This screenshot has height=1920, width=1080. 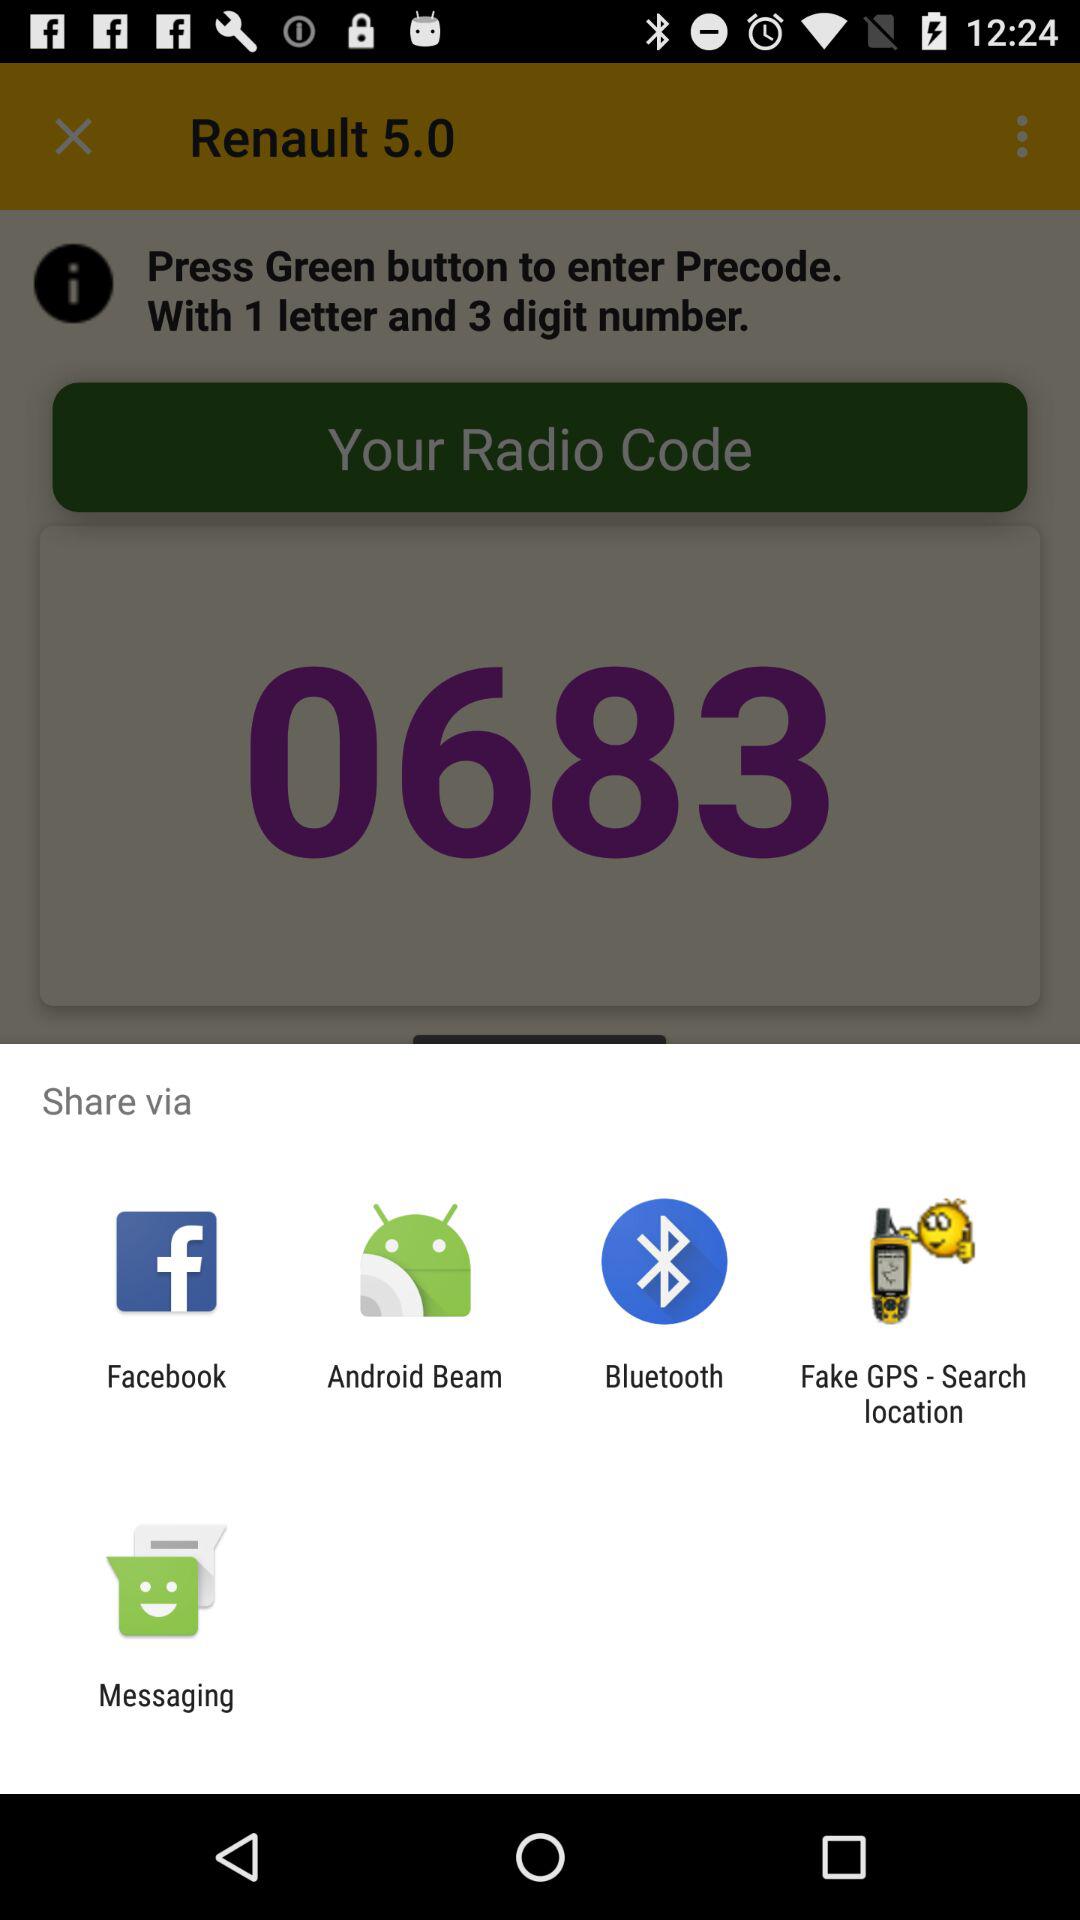 What do you see at coordinates (166, 1393) in the screenshot?
I see `press facebook icon` at bounding box center [166, 1393].